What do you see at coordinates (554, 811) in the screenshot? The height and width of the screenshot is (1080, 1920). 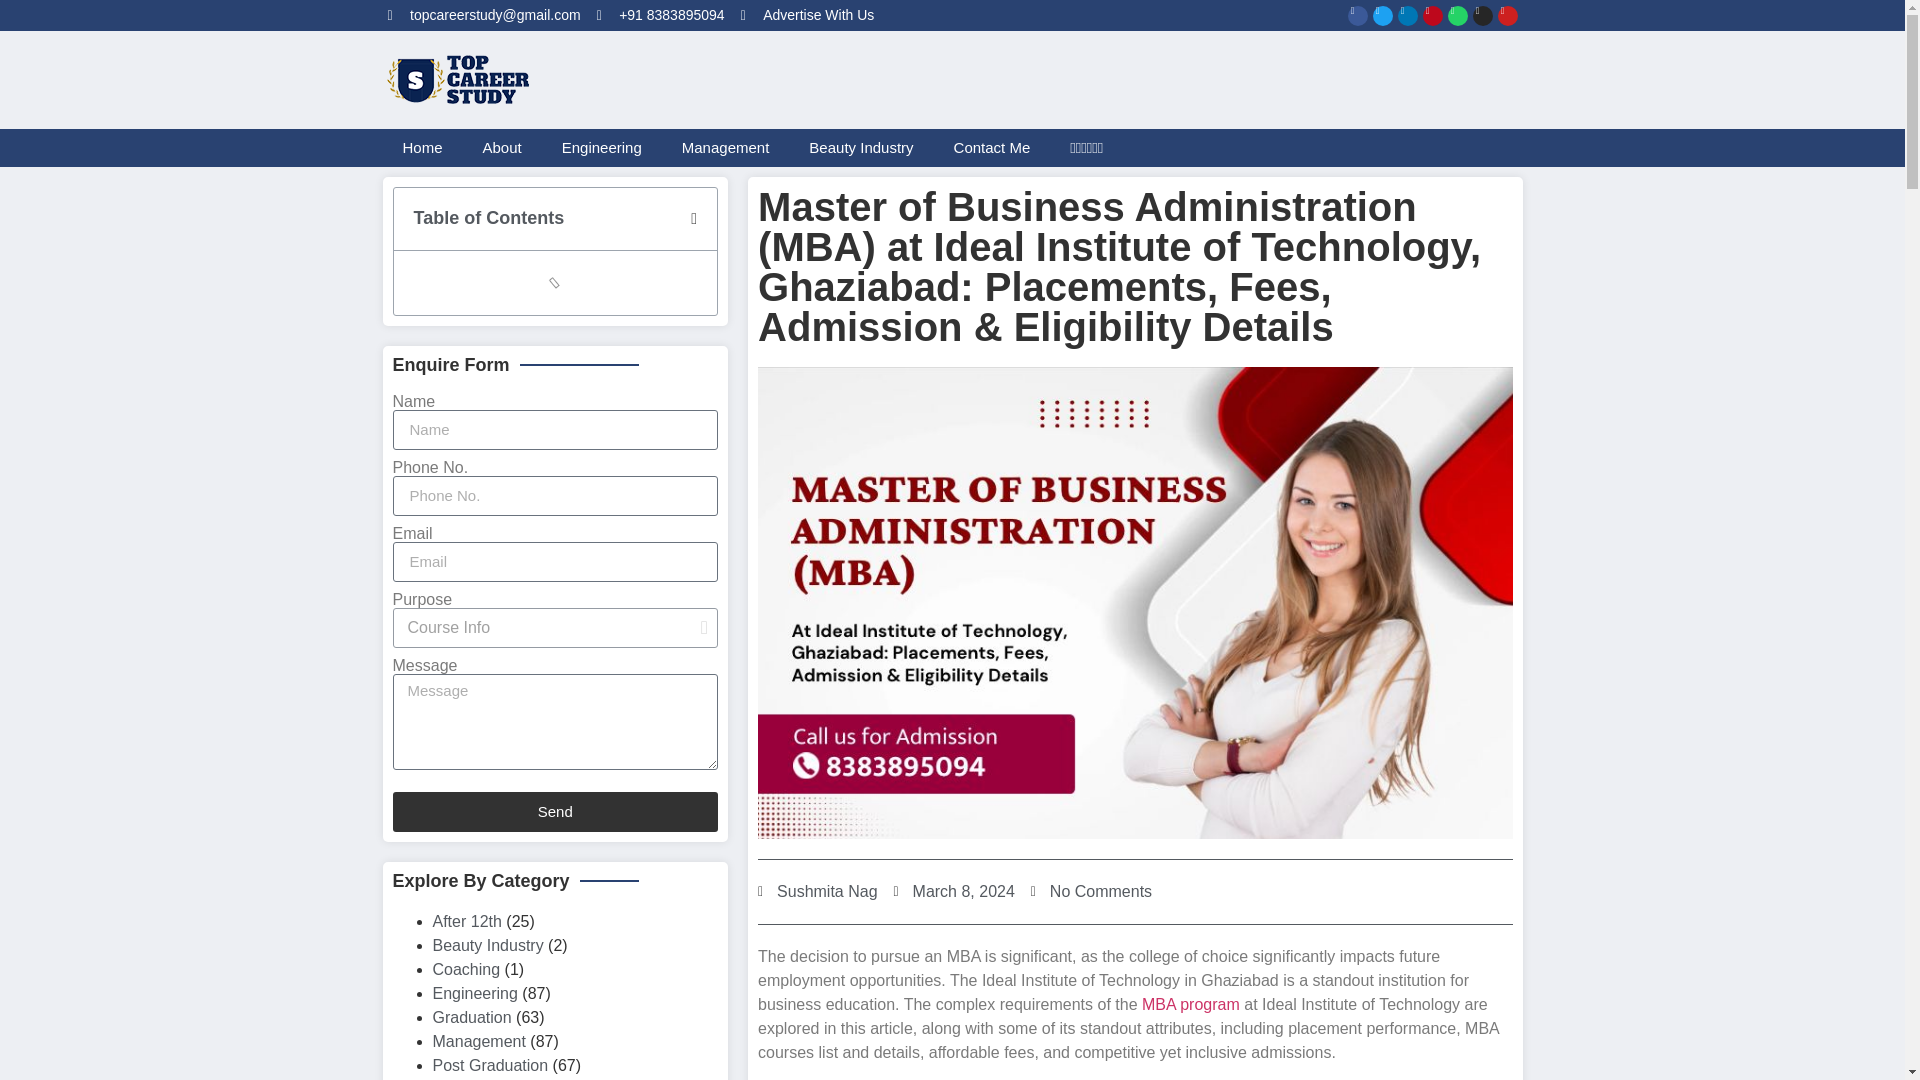 I see `Send` at bounding box center [554, 811].